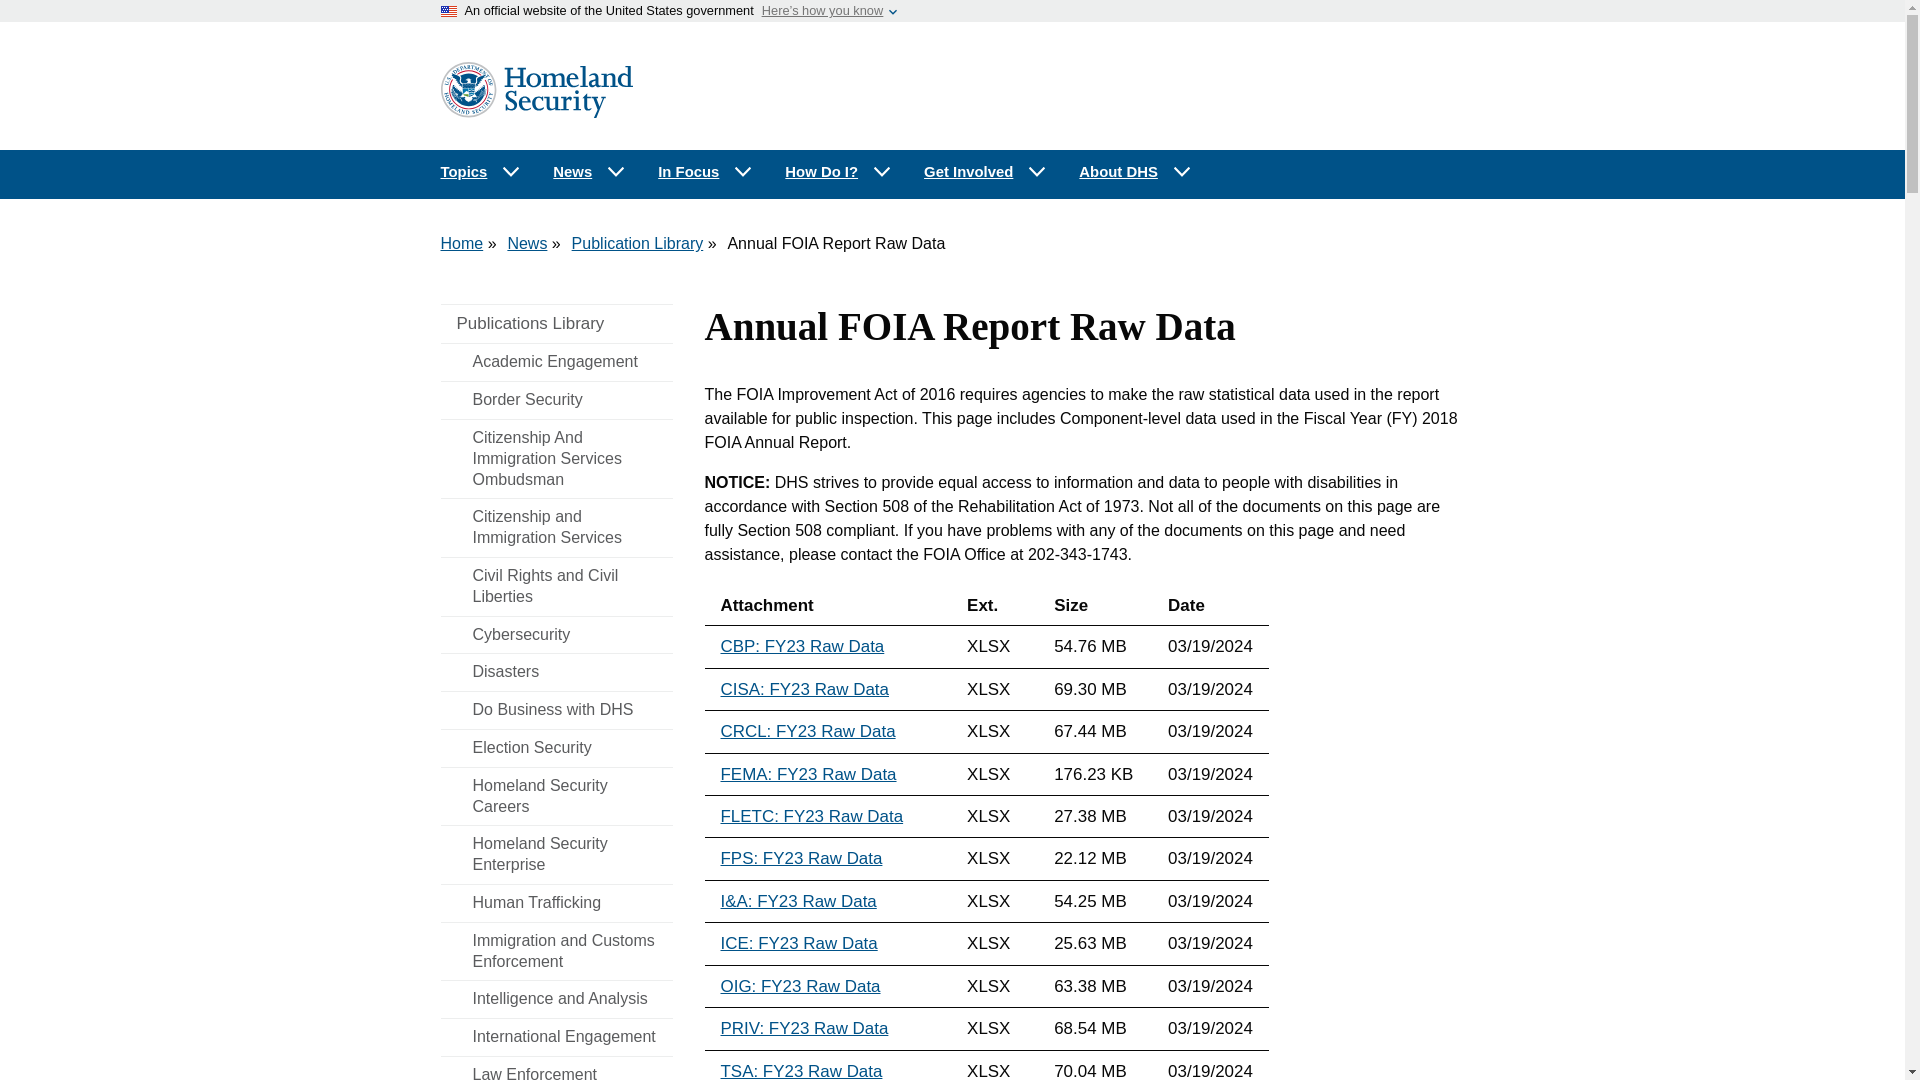 This screenshot has height=1080, width=1920. What do you see at coordinates (589, 172) in the screenshot?
I see `News` at bounding box center [589, 172].